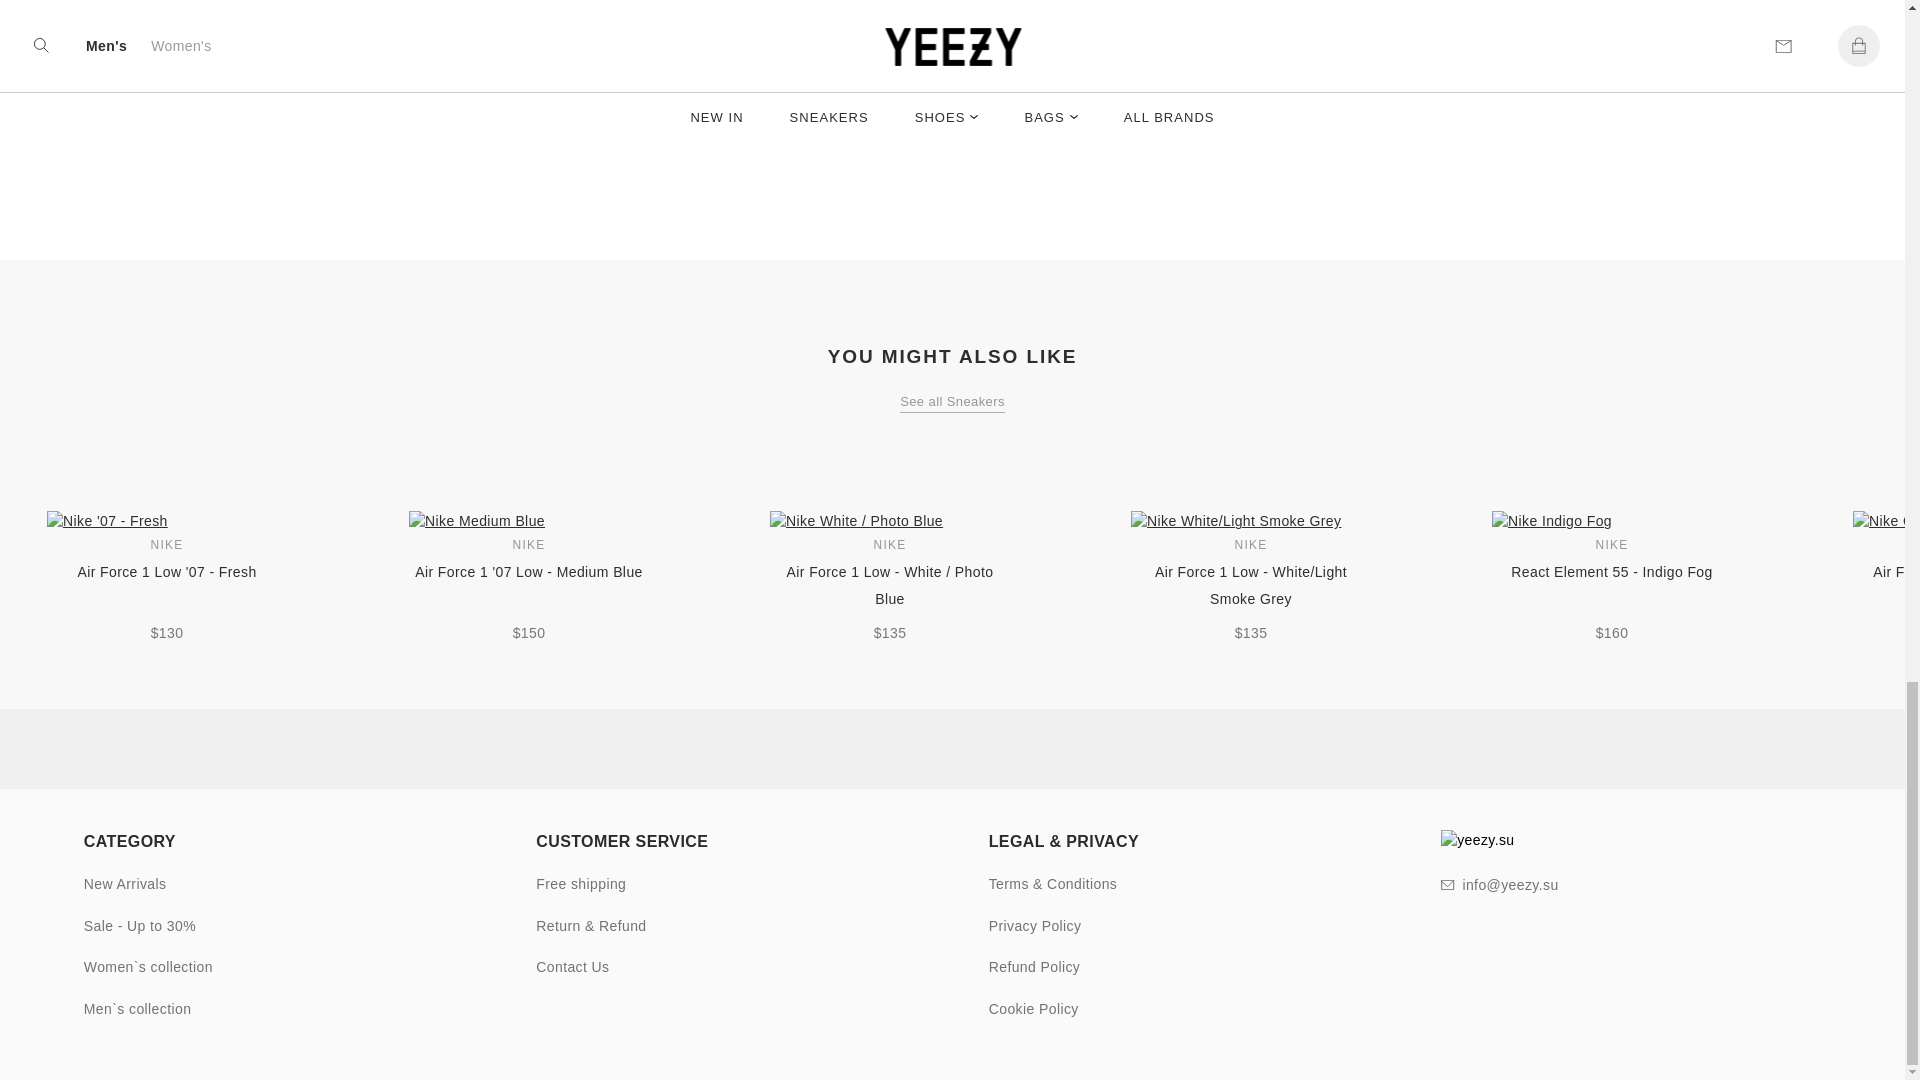 The image size is (1920, 1080). Describe the element at coordinates (528, 586) in the screenshot. I see `Air Force 1 '07 Low - Medium Blue` at that location.